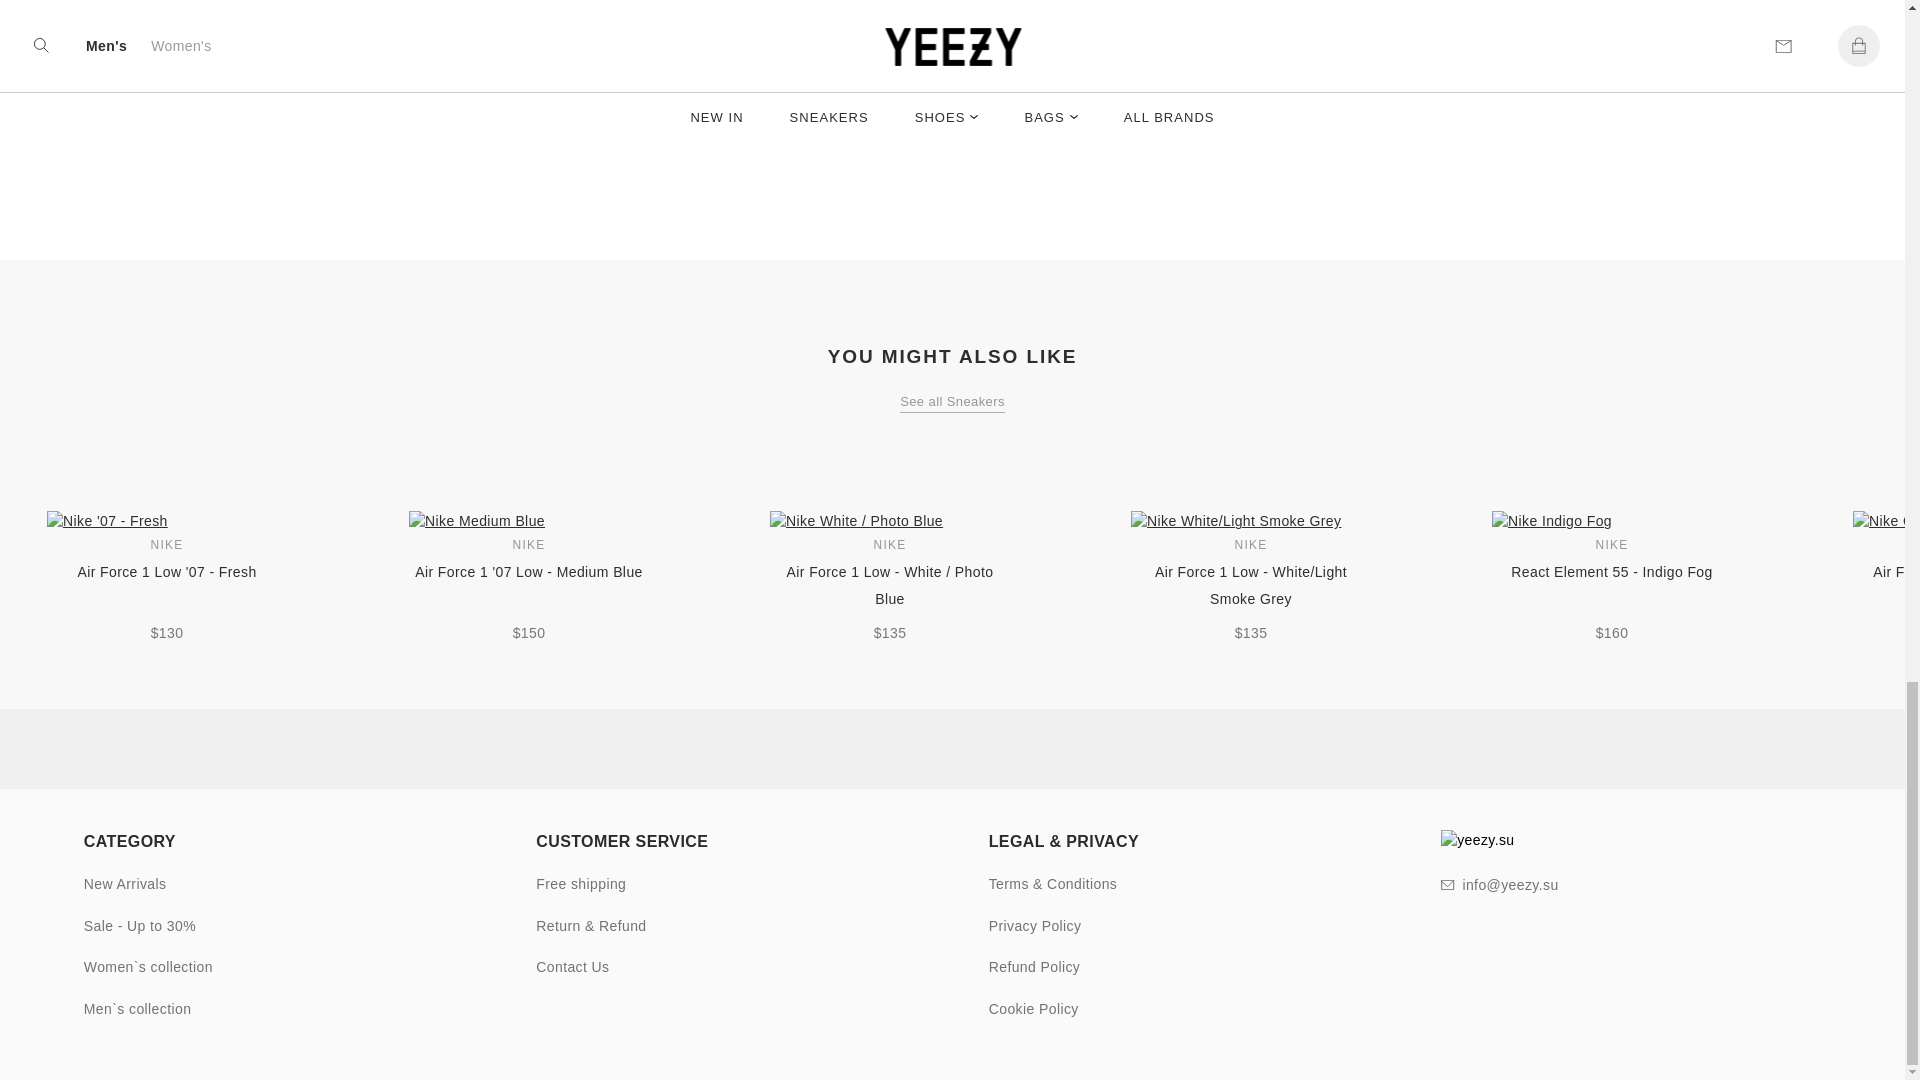 The image size is (1920, 1080). Describe the element at coordinates (528, 586) in the screenshot. I see `Air Force 1 '07 Low - Medium Blue` at that location.